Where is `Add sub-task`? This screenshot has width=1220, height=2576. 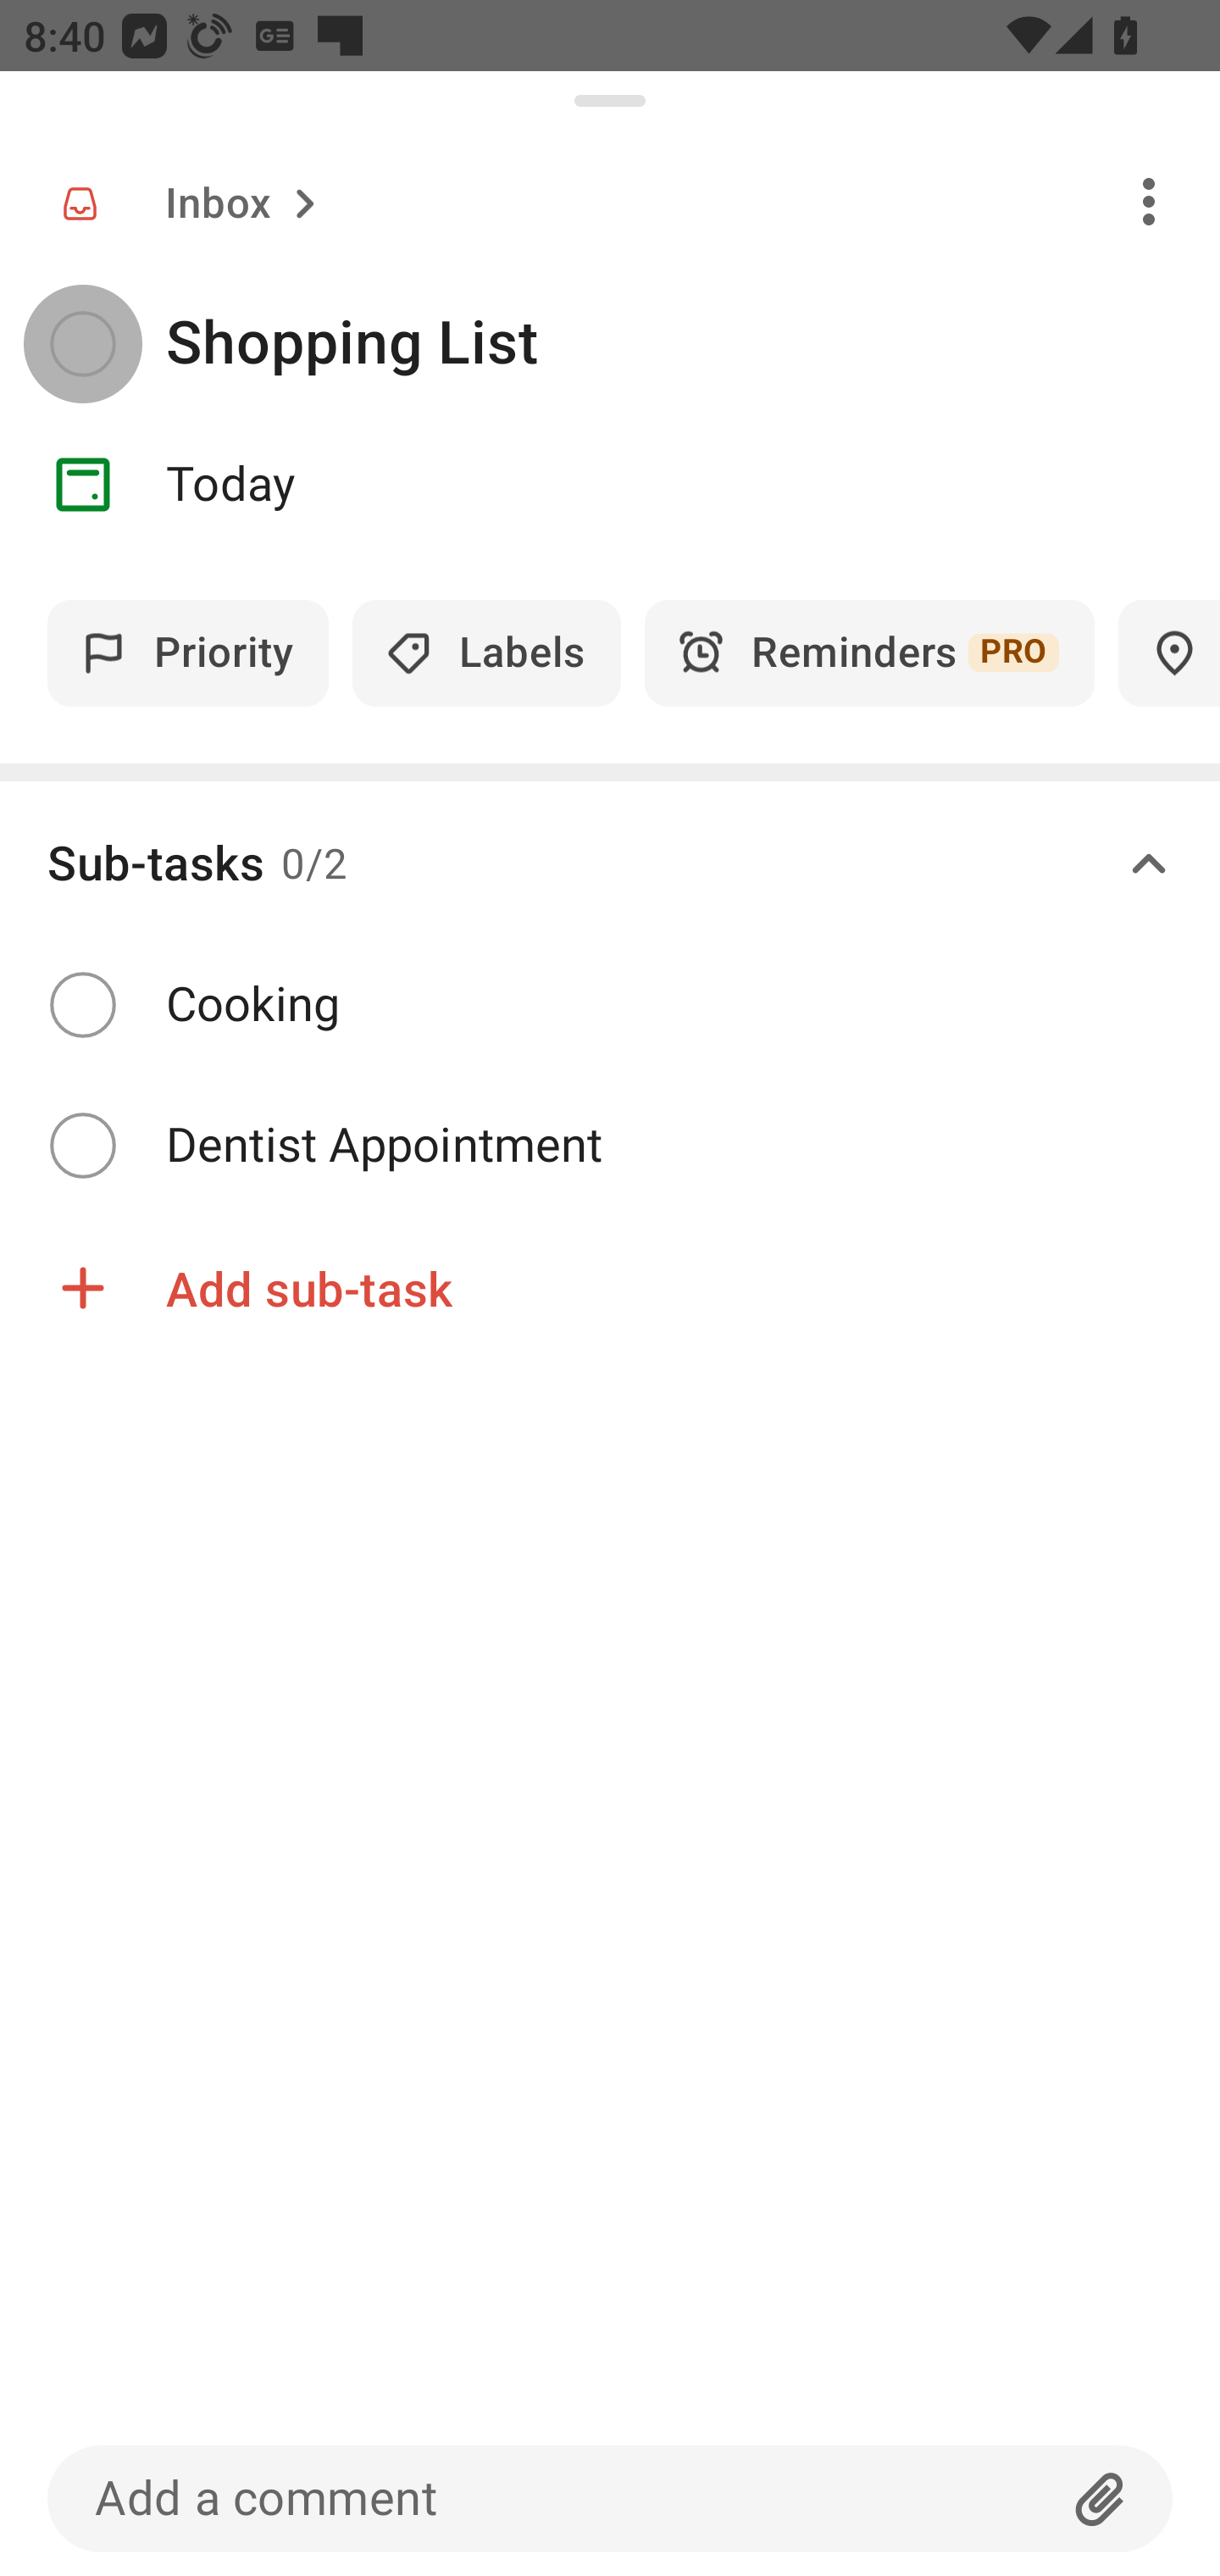 Add sub-task is located at coordinates (610, 1288).